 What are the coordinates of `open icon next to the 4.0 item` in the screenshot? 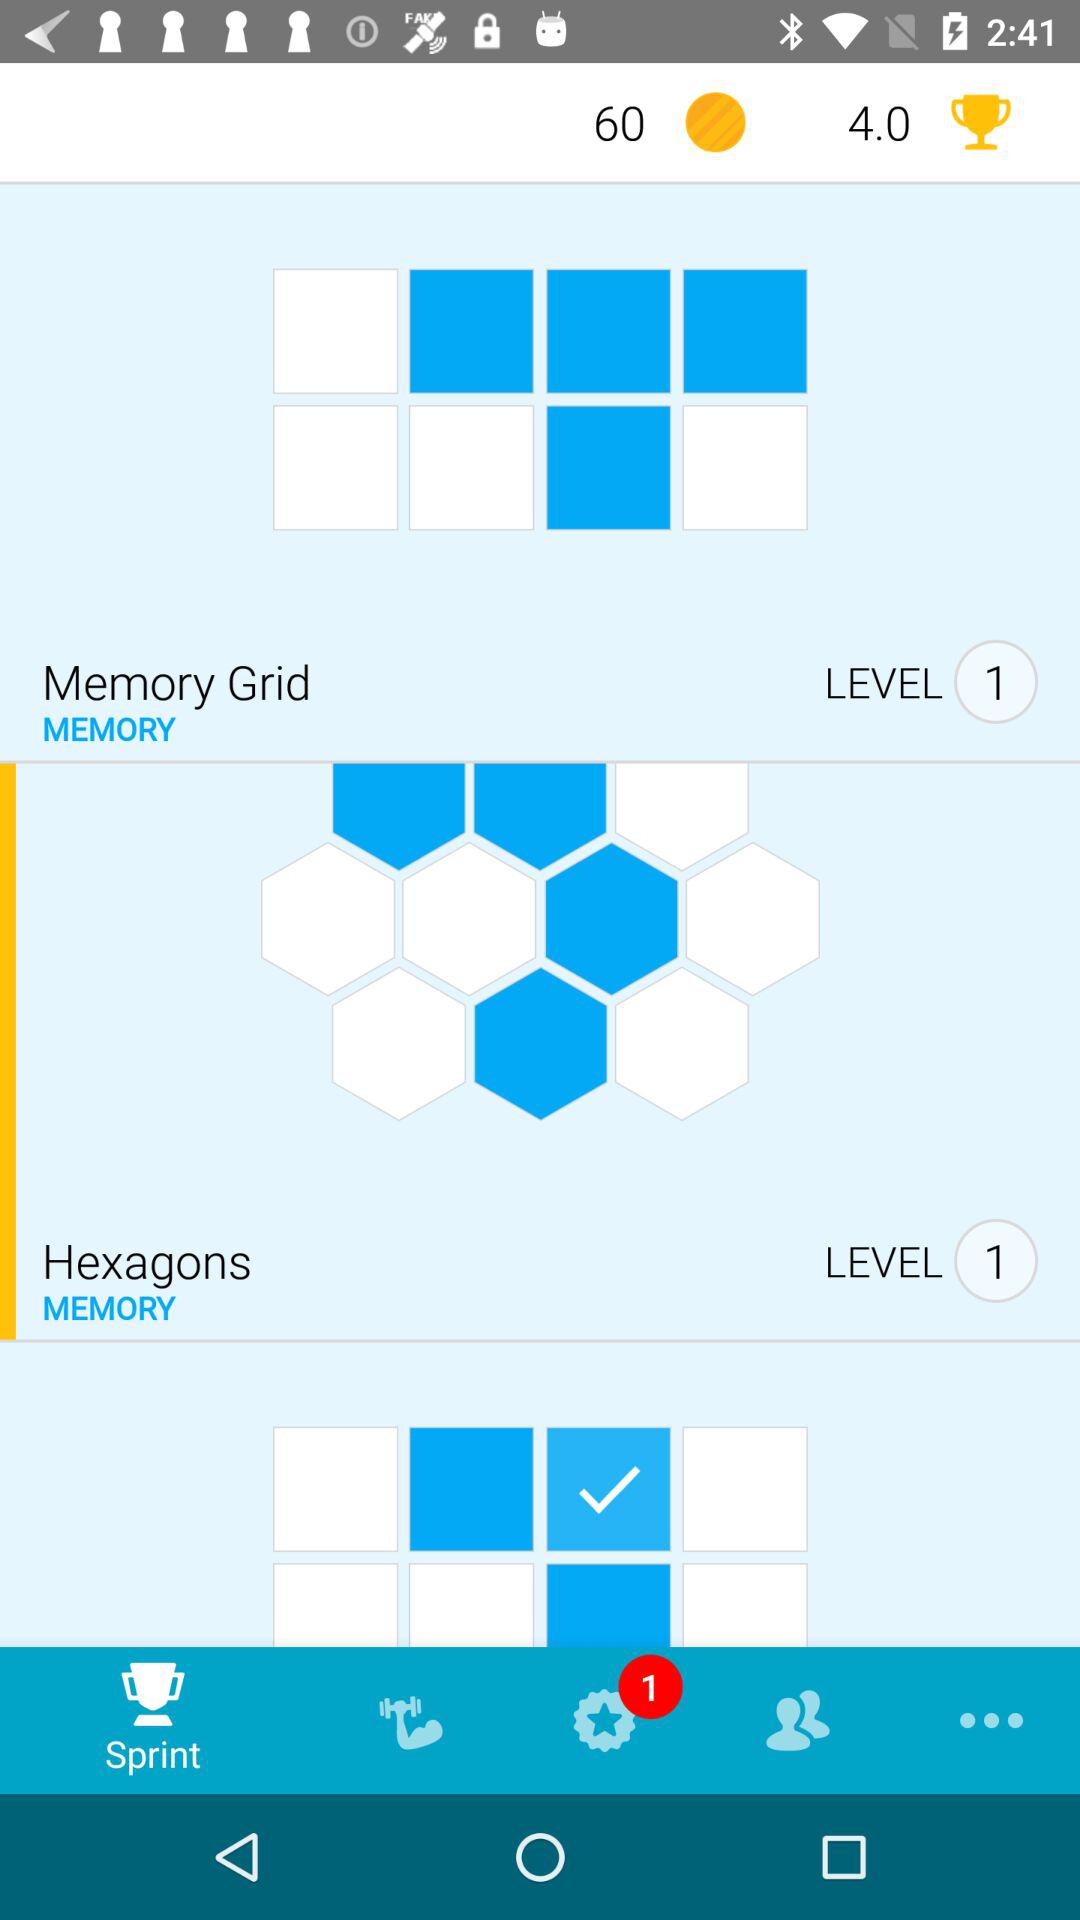 It's located at (715, 122).